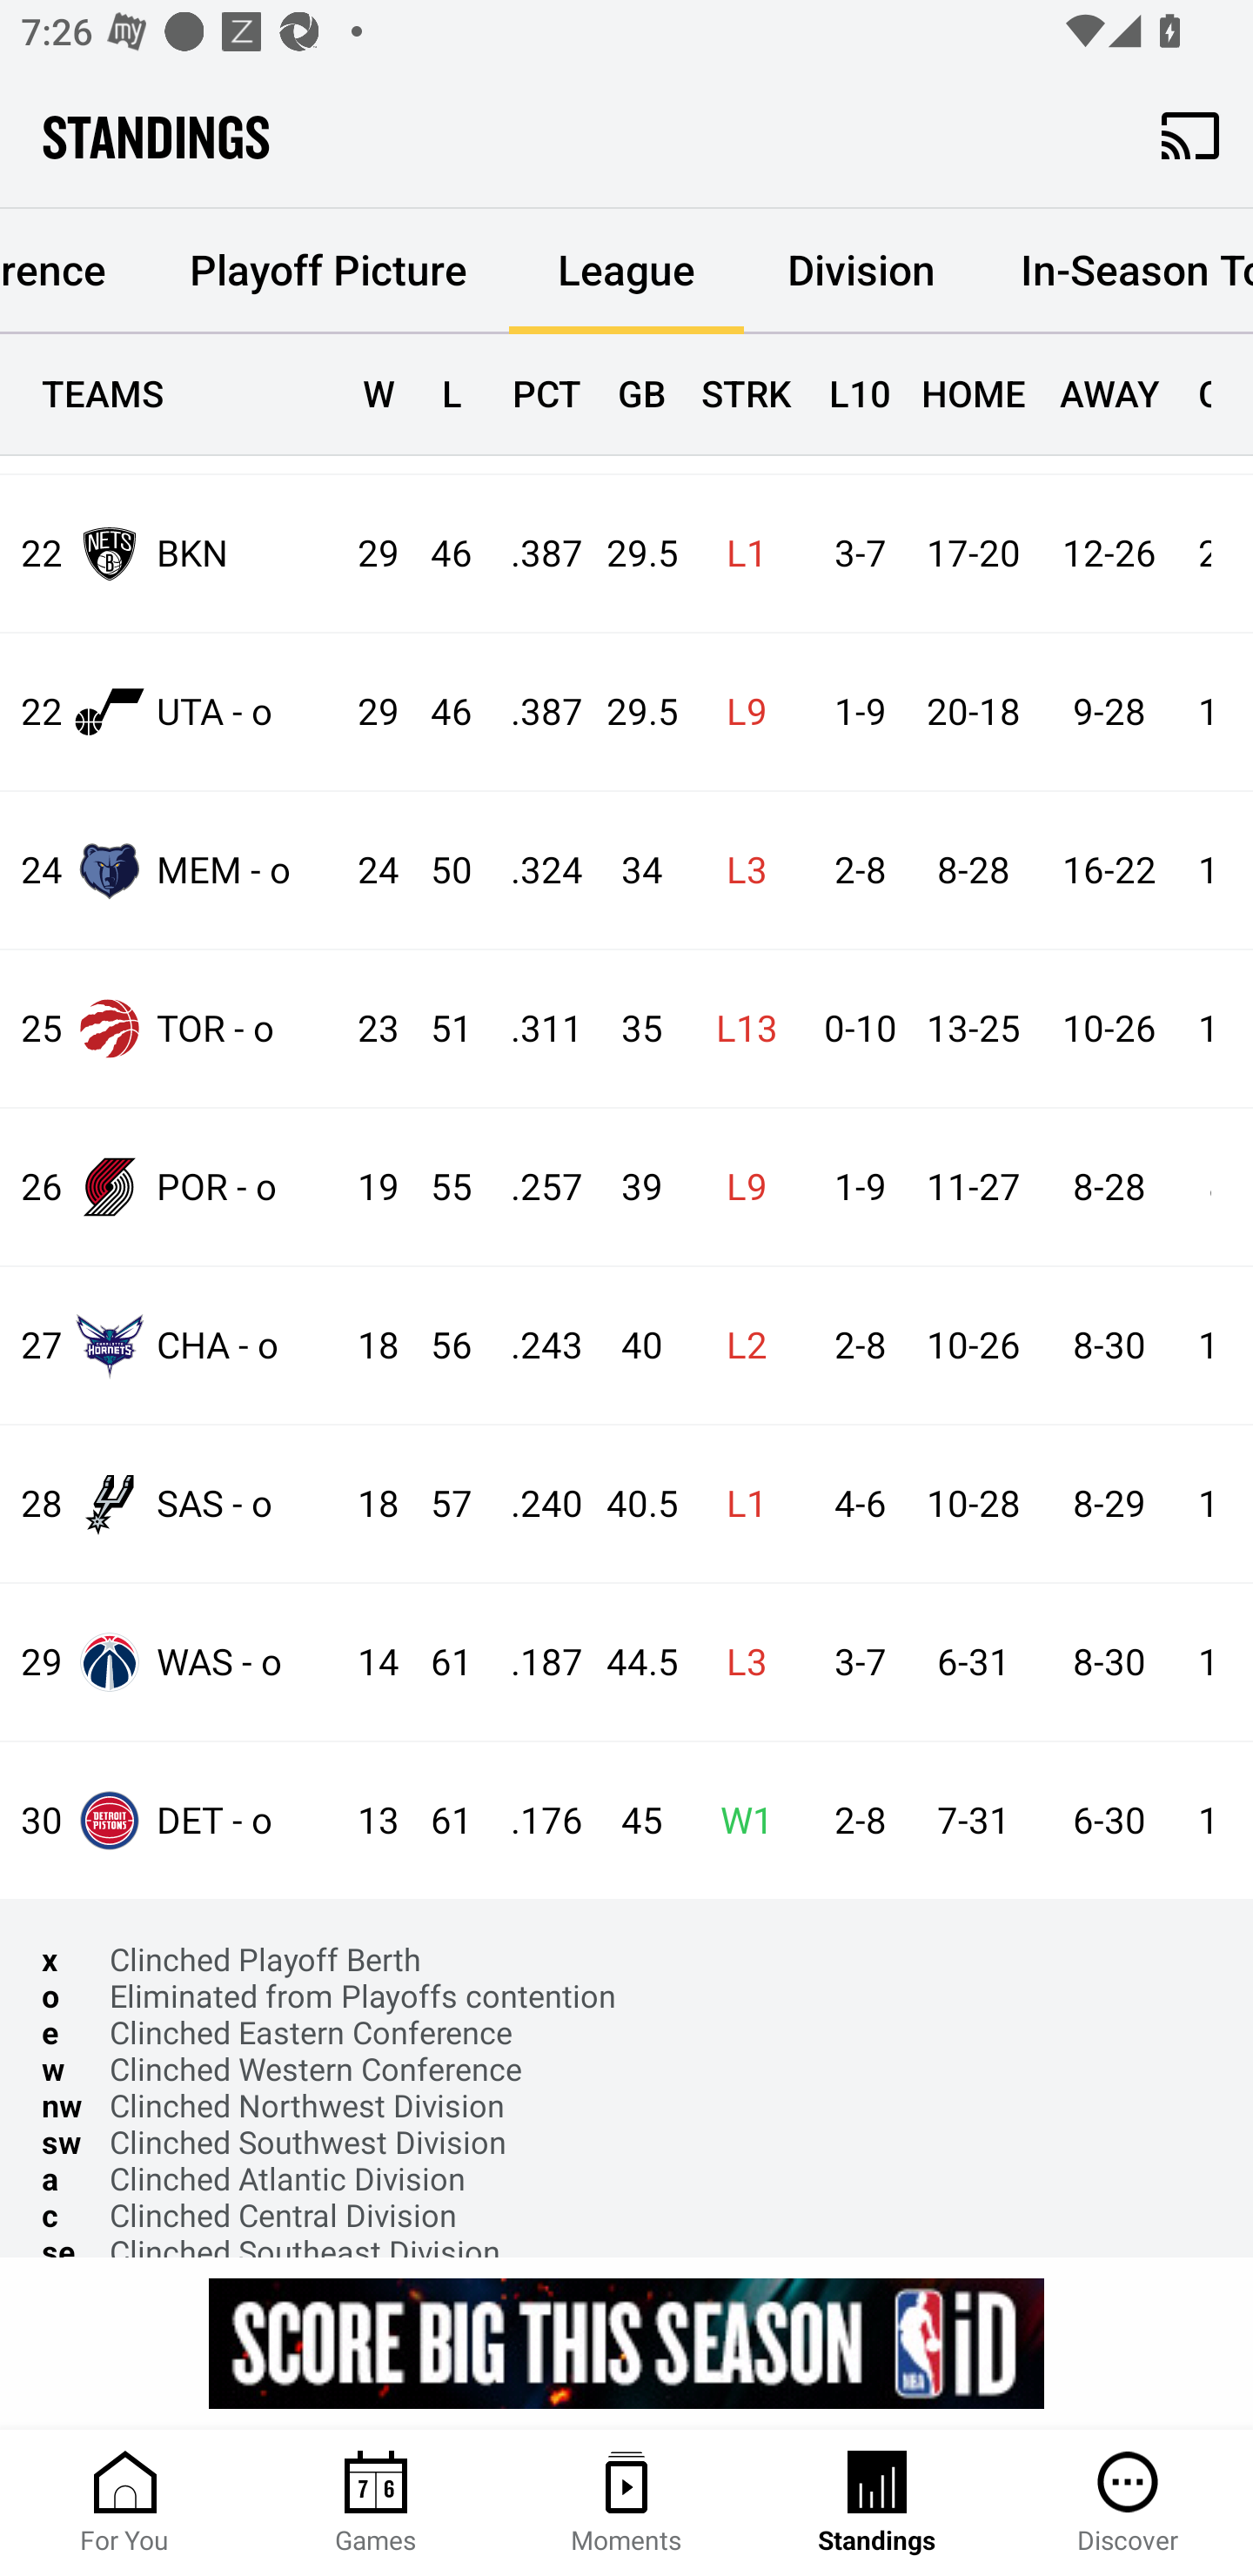 This screenshot has width=1253, height=2576. I want to click on 2-8, so click(852, 1345).